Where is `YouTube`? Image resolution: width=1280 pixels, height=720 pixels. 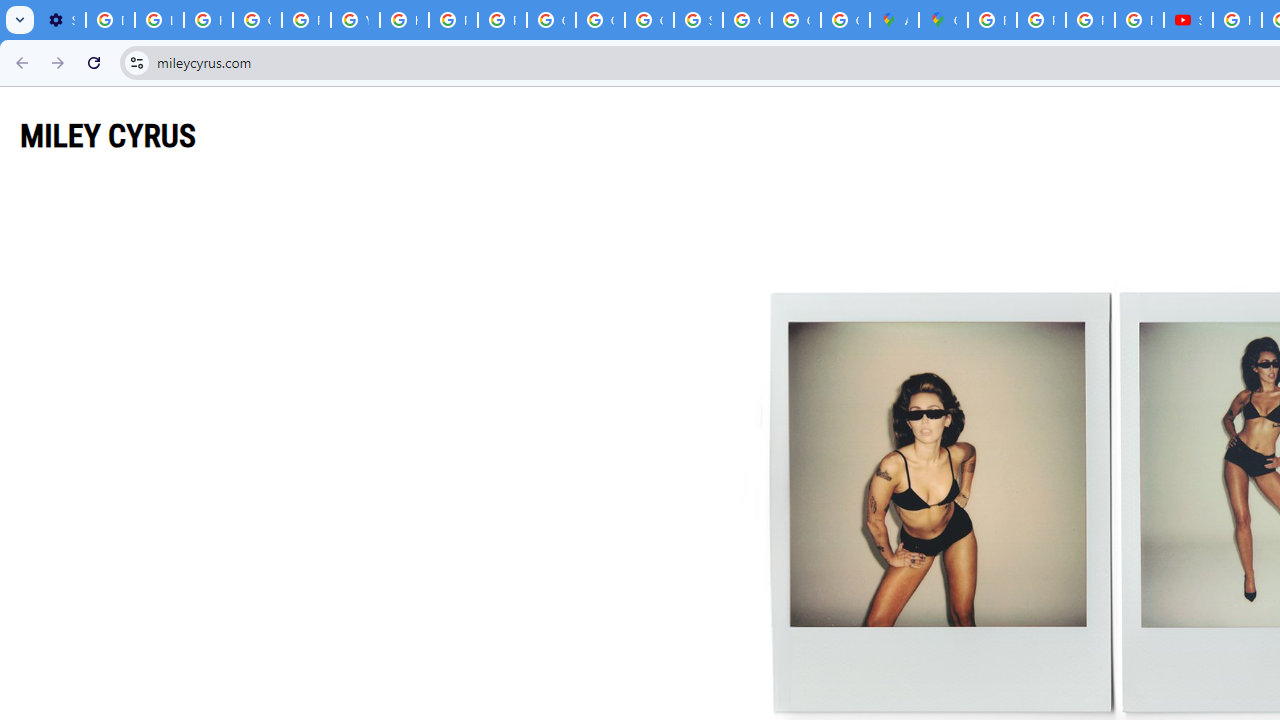 YouTube is located at coordinates (356, 20).